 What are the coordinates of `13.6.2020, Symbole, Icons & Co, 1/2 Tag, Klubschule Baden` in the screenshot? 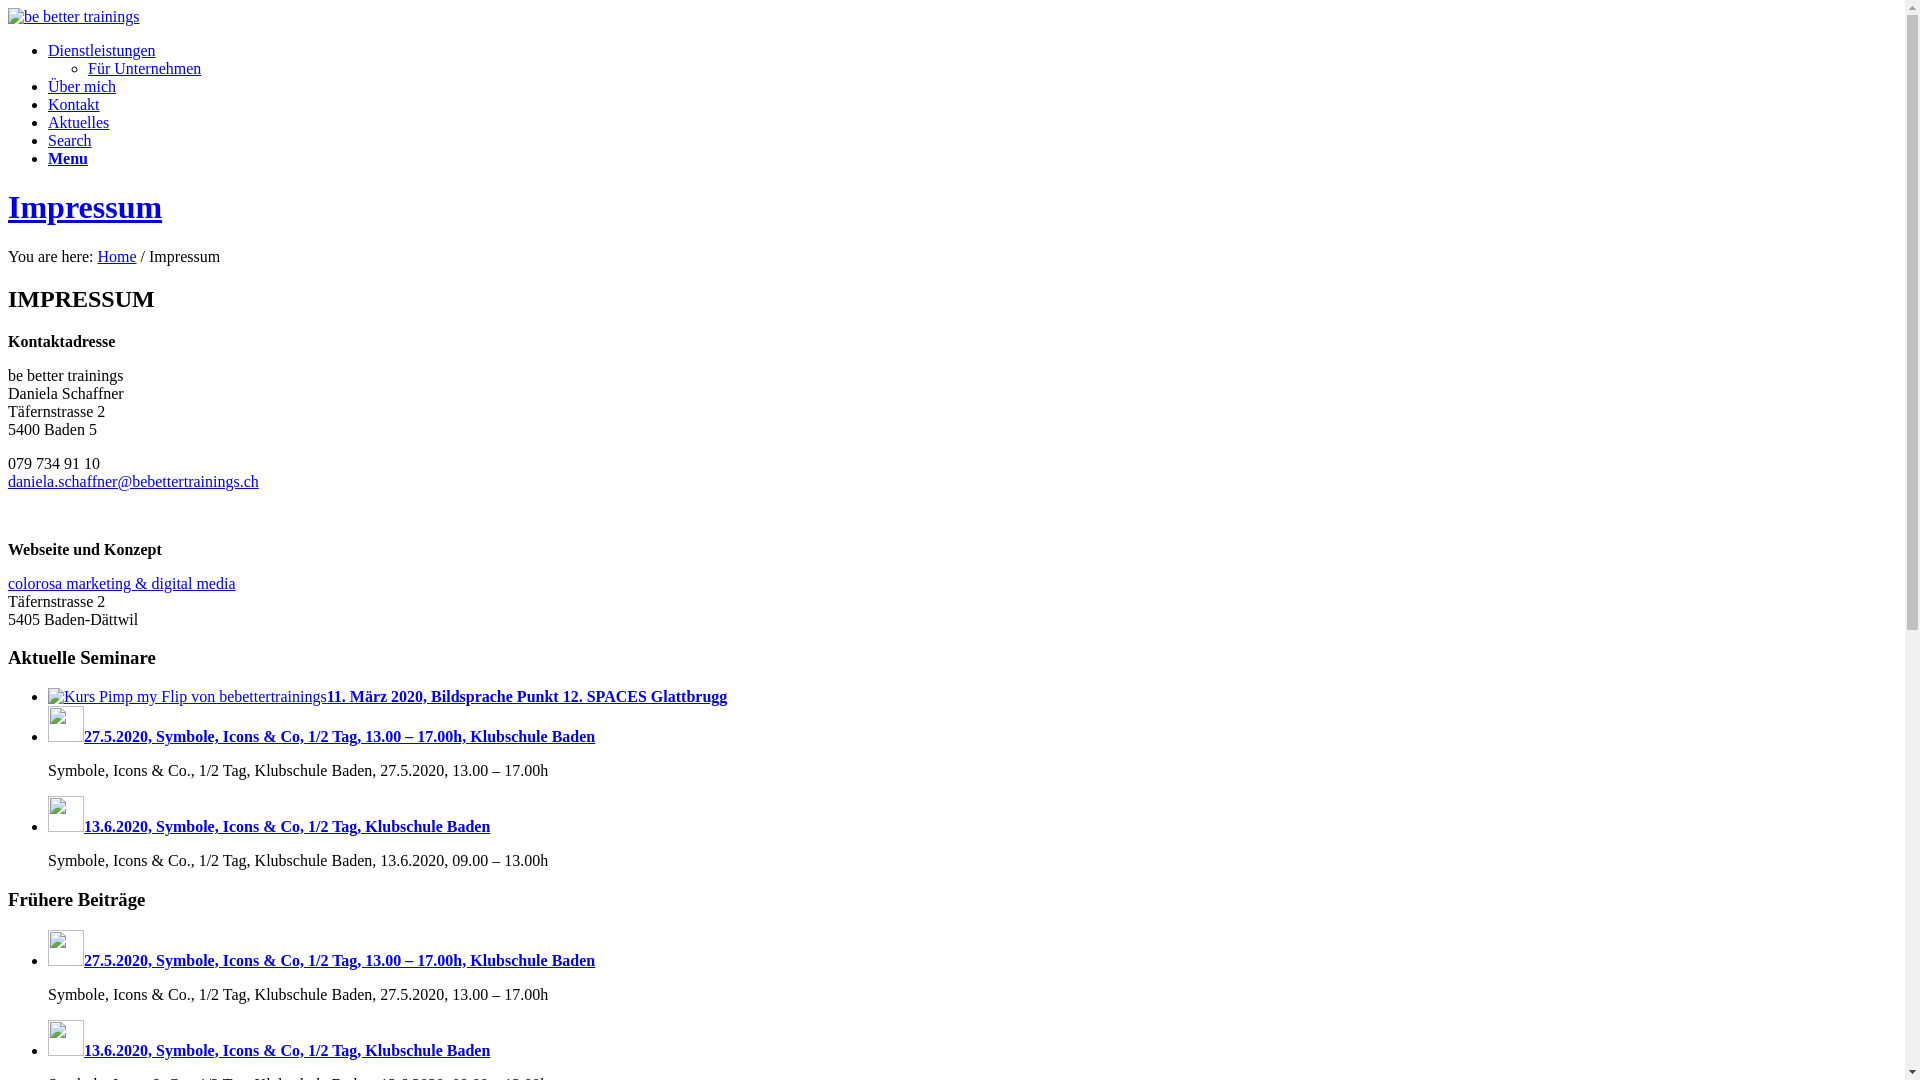 It's located at (268, 1050).